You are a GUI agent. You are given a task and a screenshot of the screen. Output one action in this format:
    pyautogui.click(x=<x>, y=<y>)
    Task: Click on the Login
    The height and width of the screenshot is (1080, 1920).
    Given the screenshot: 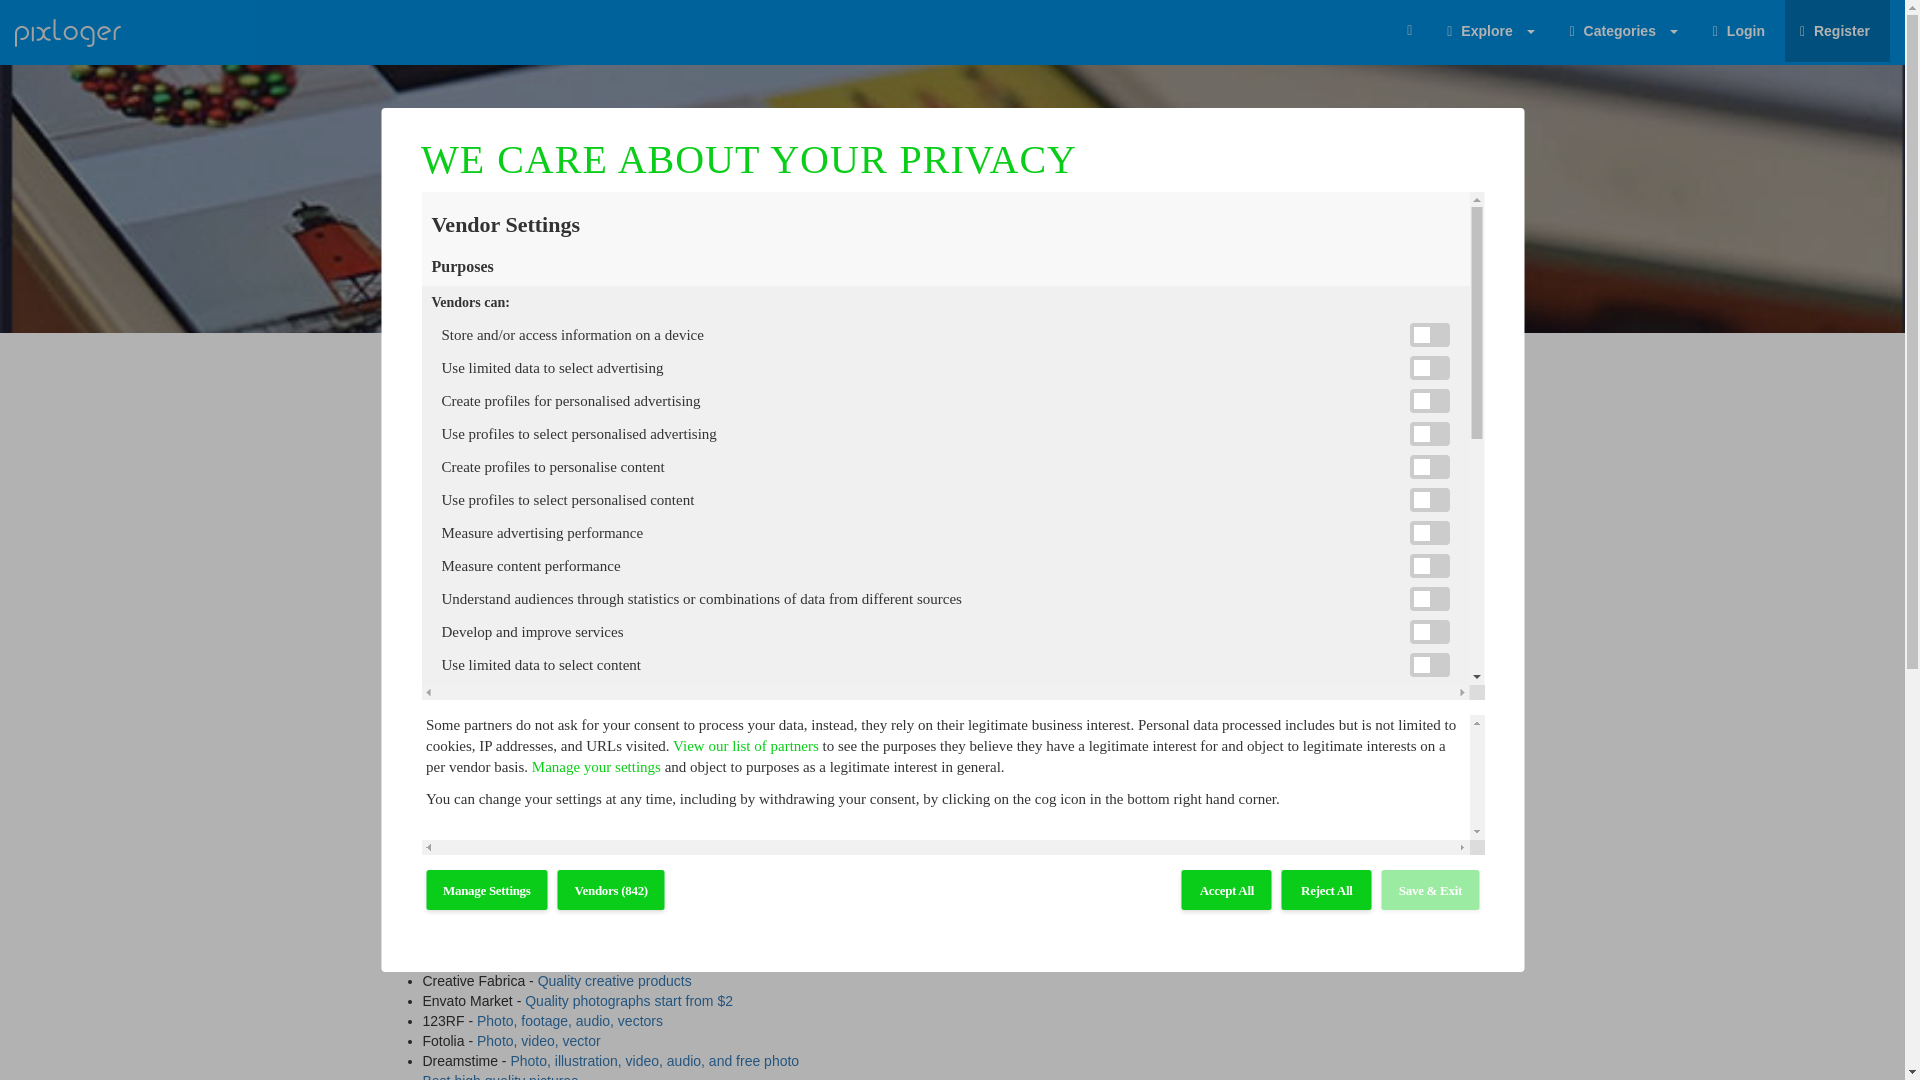 What is the action you would take?
    pyautogui.click(x=1741, y=30)
    